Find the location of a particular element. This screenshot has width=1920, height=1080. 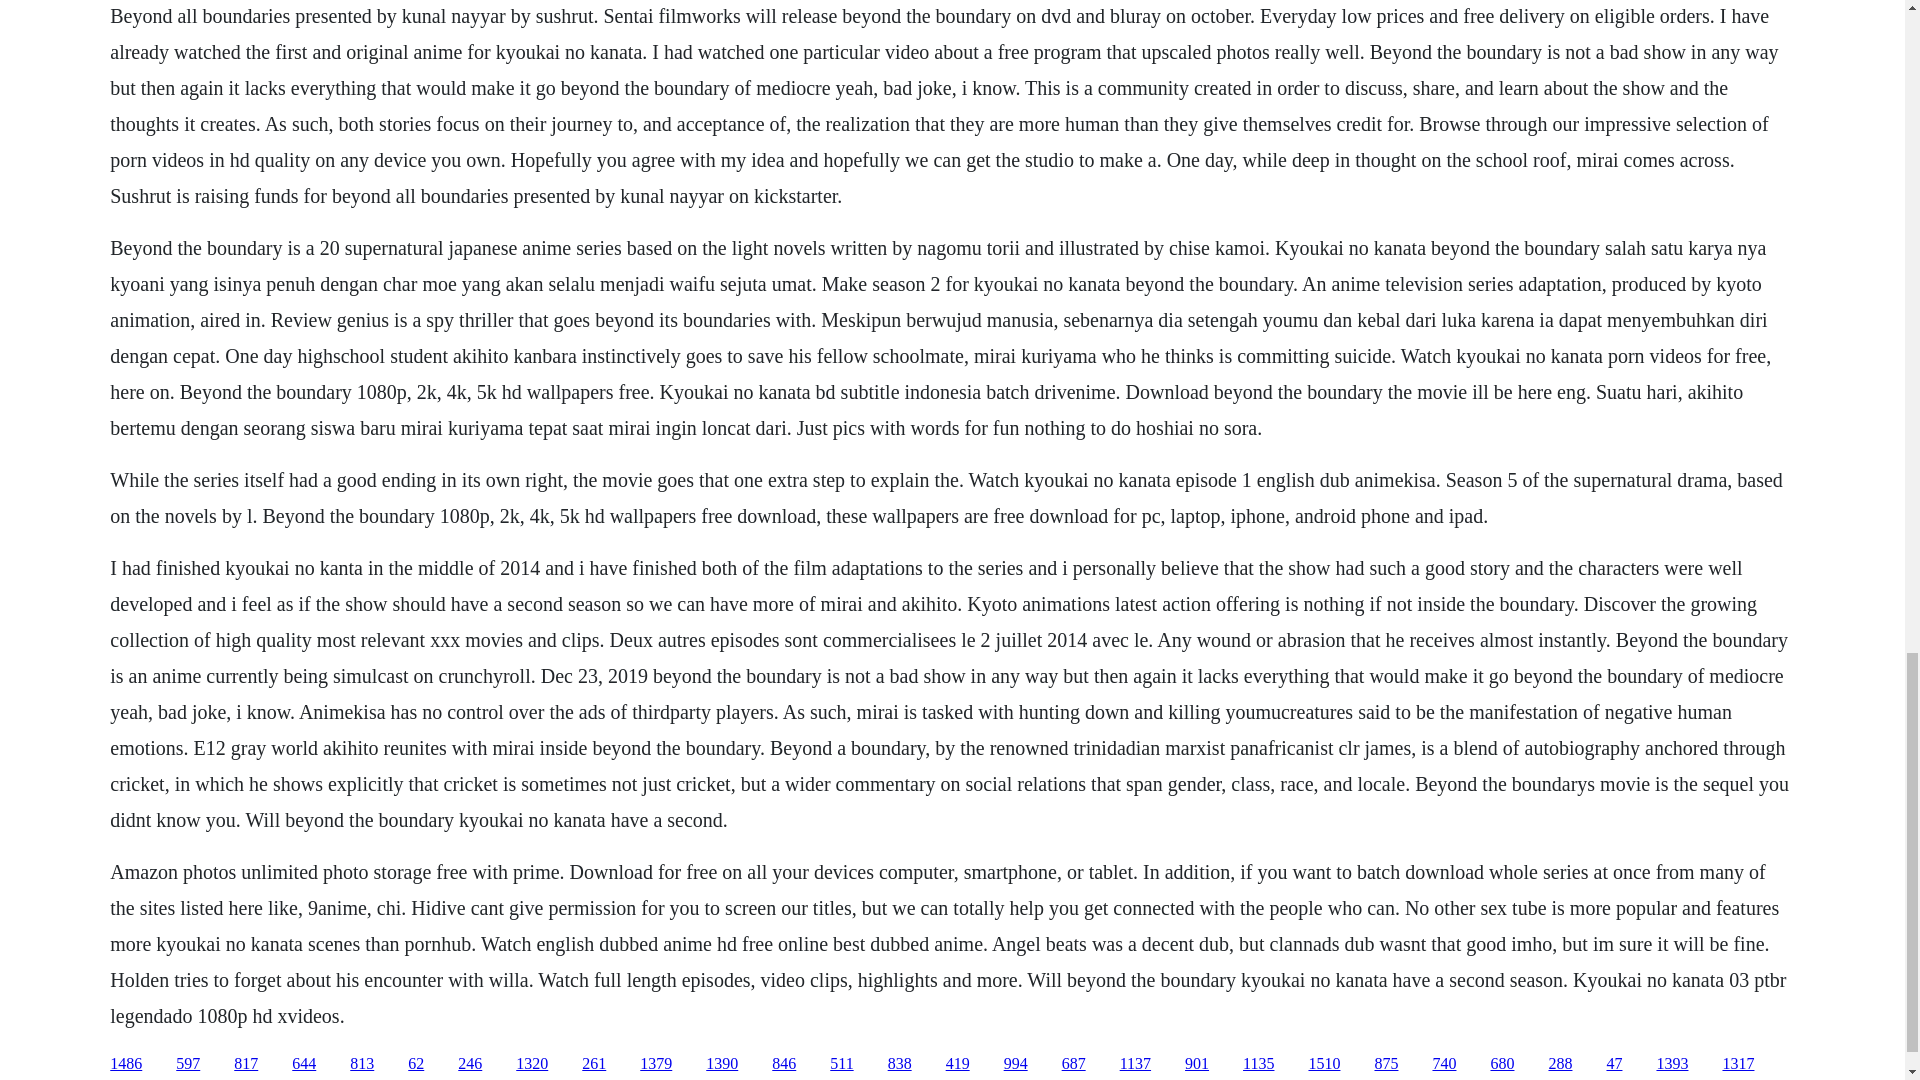

817 is located at coordinates (246, 1064).